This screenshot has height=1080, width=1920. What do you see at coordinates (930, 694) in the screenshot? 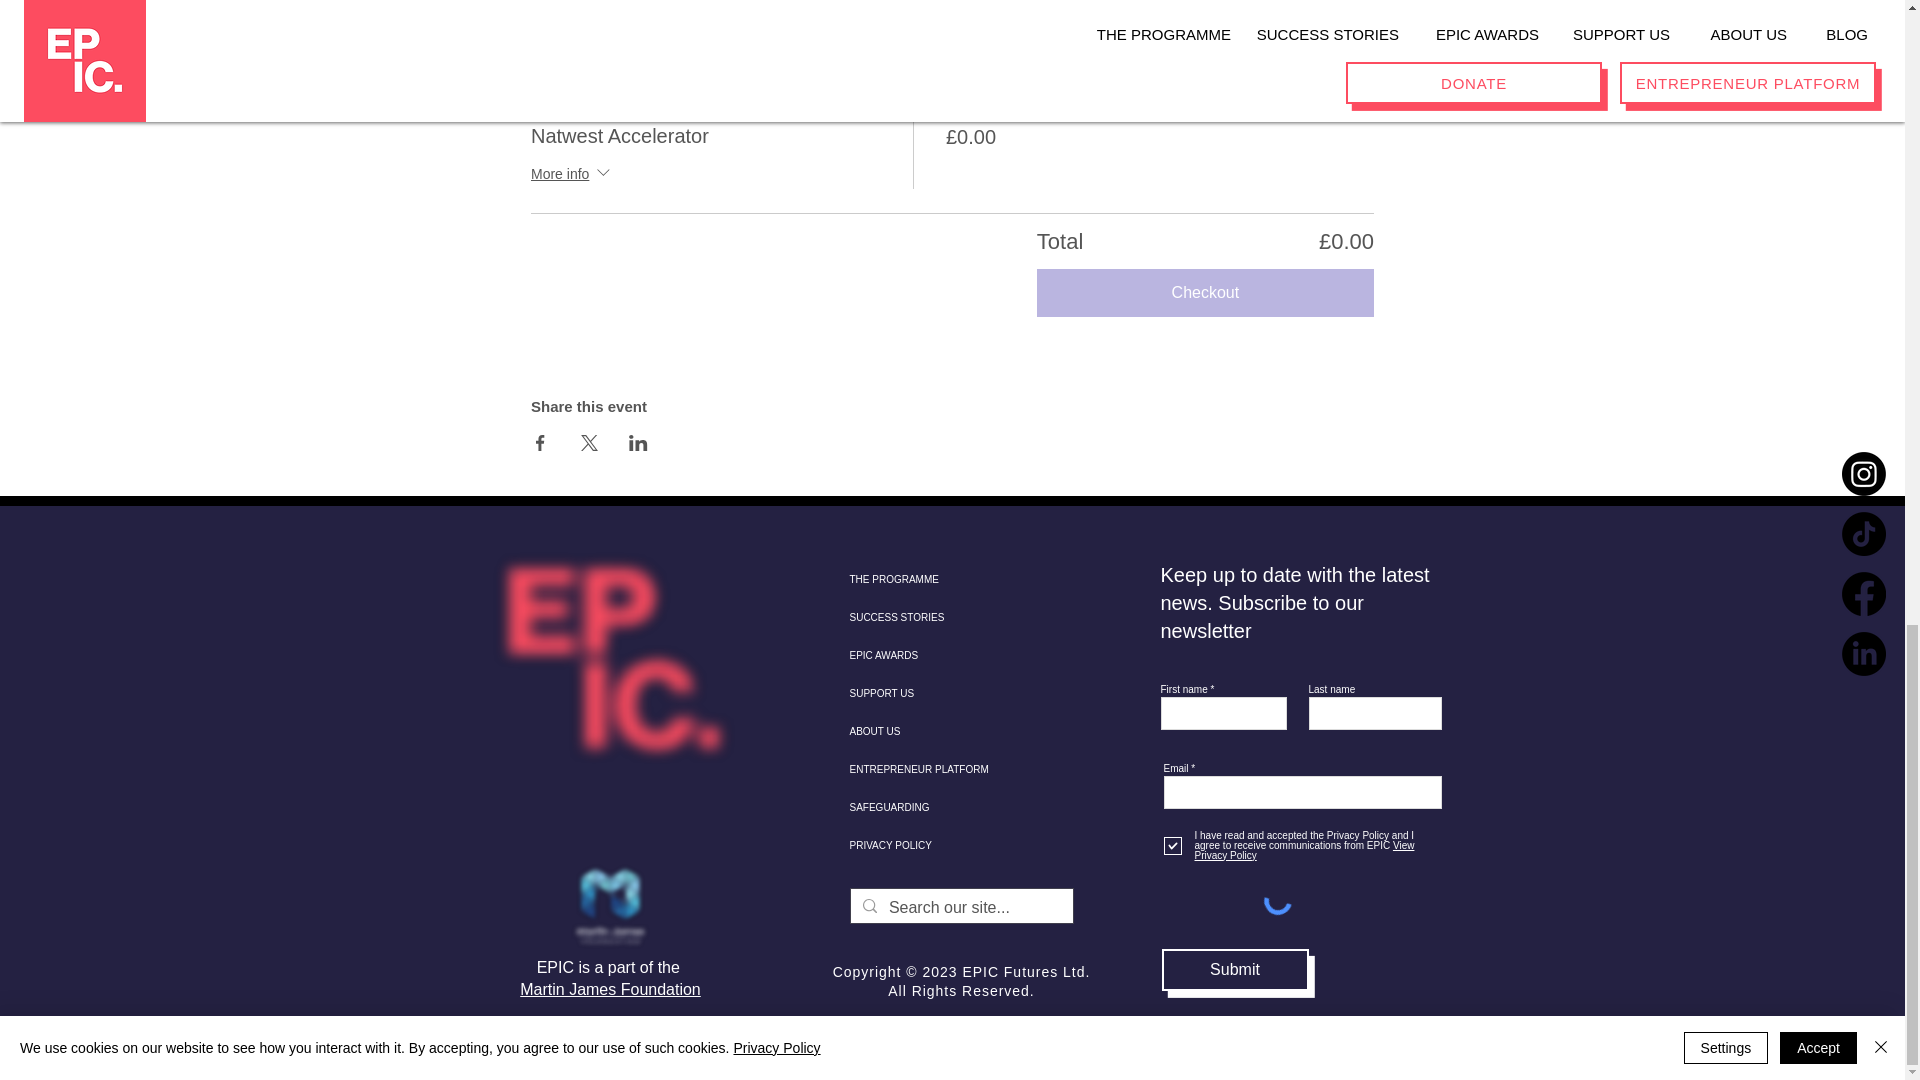
I see `SUPPORT US` at bounding box center [930, 694].